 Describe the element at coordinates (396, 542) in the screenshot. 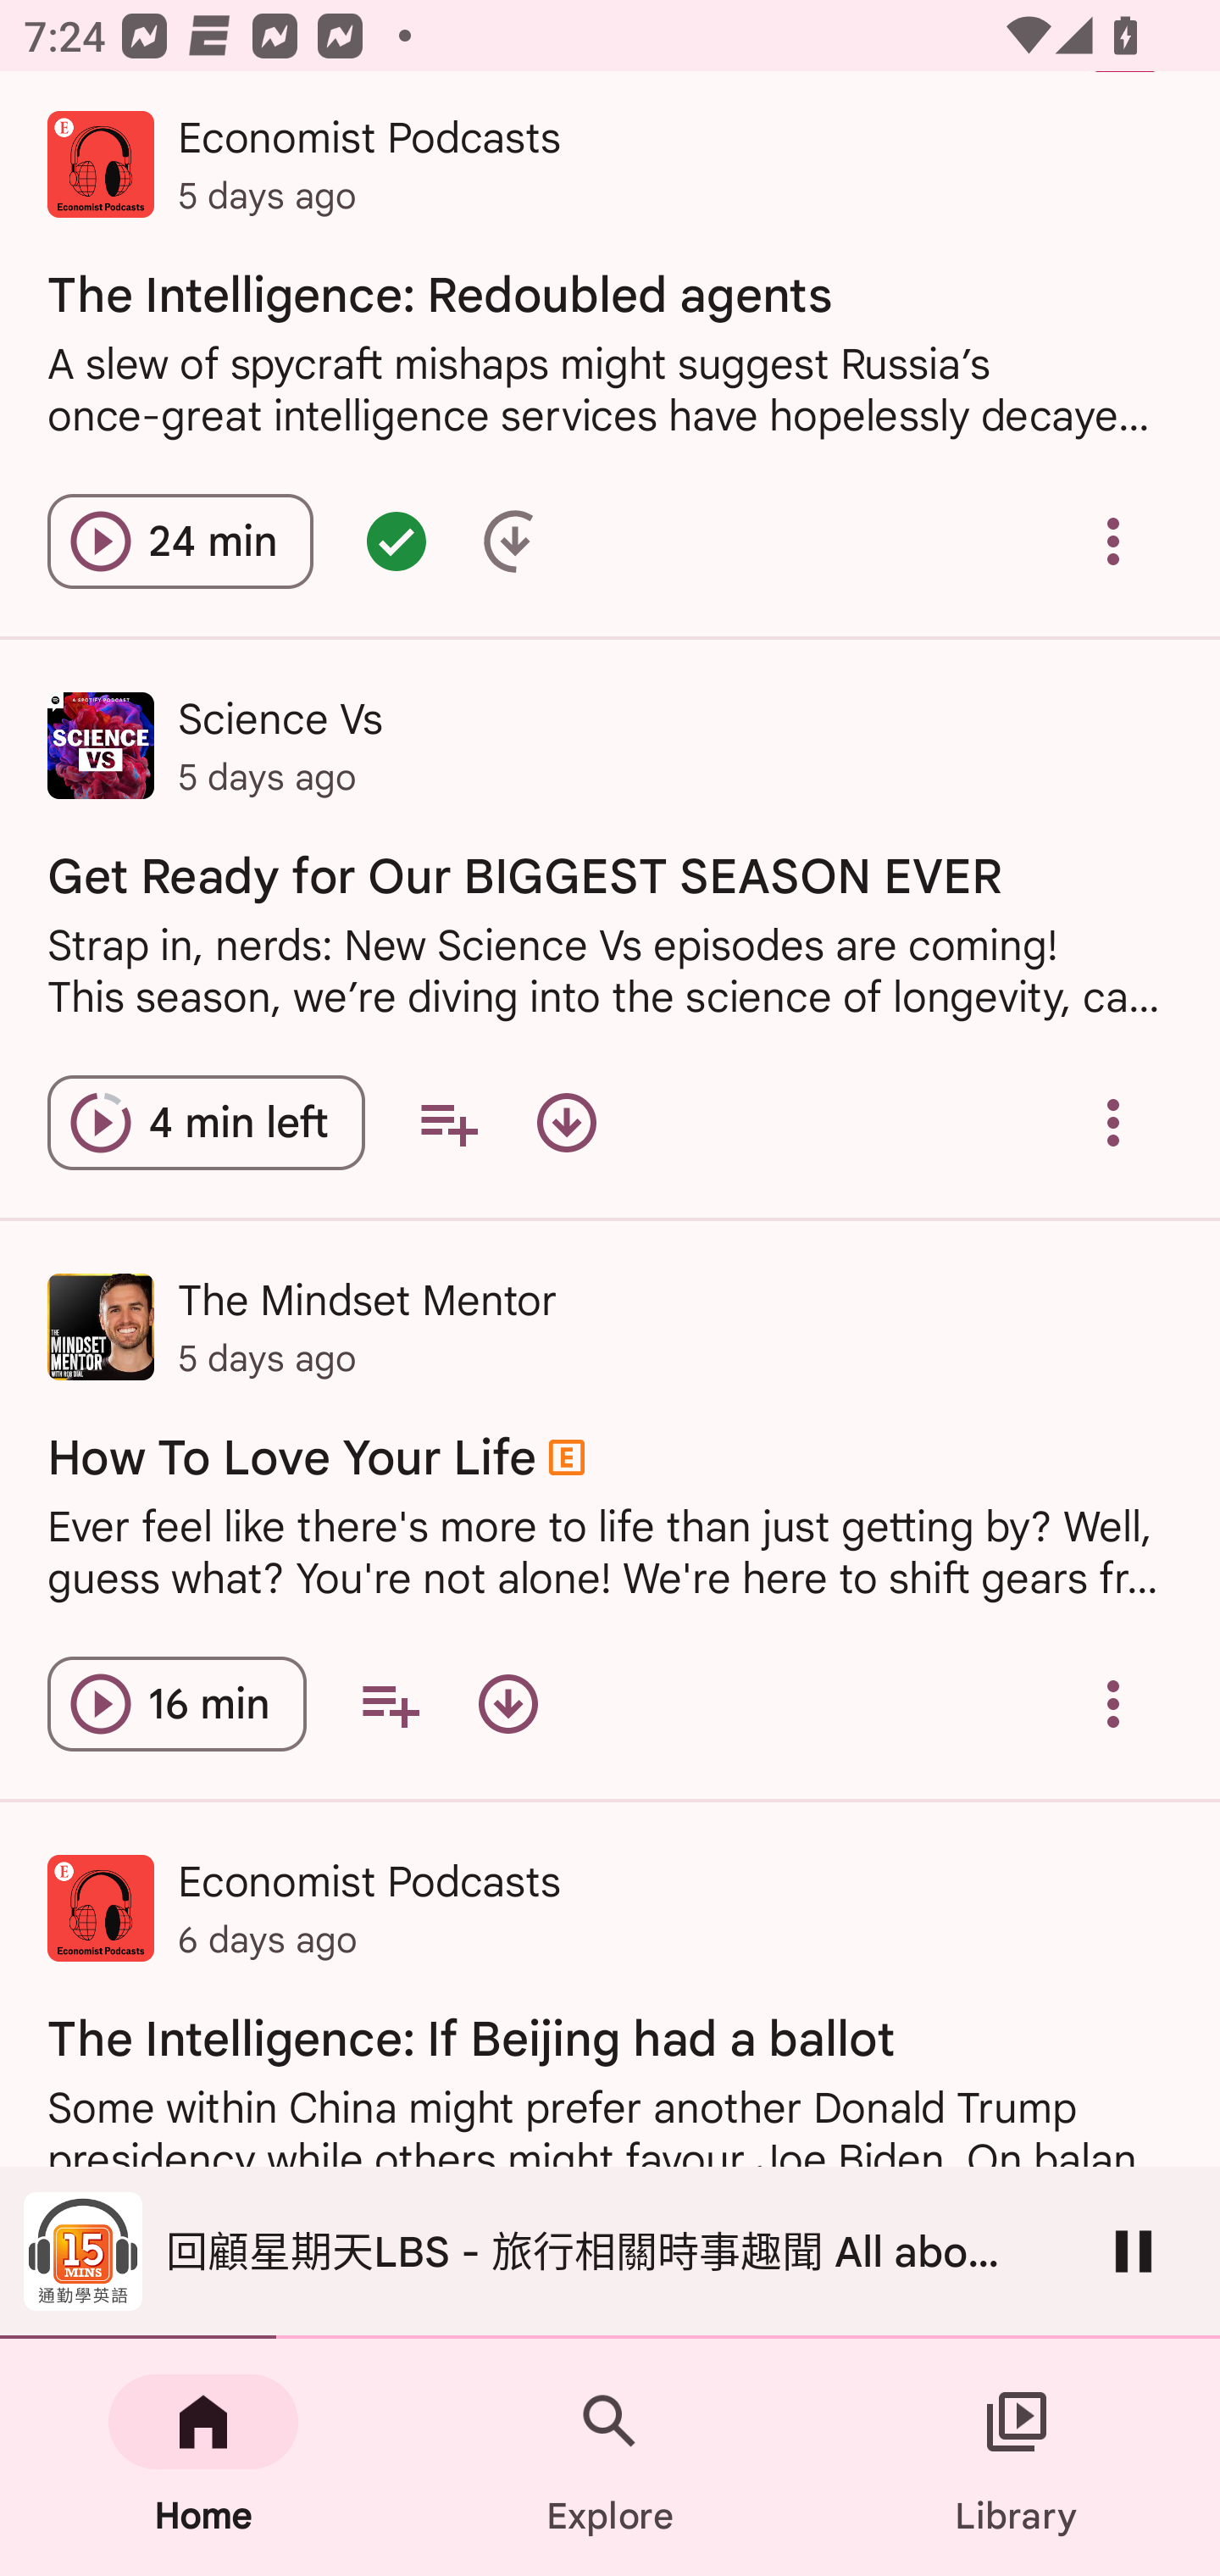

I see `Episode queued - double tap for options` at that location.